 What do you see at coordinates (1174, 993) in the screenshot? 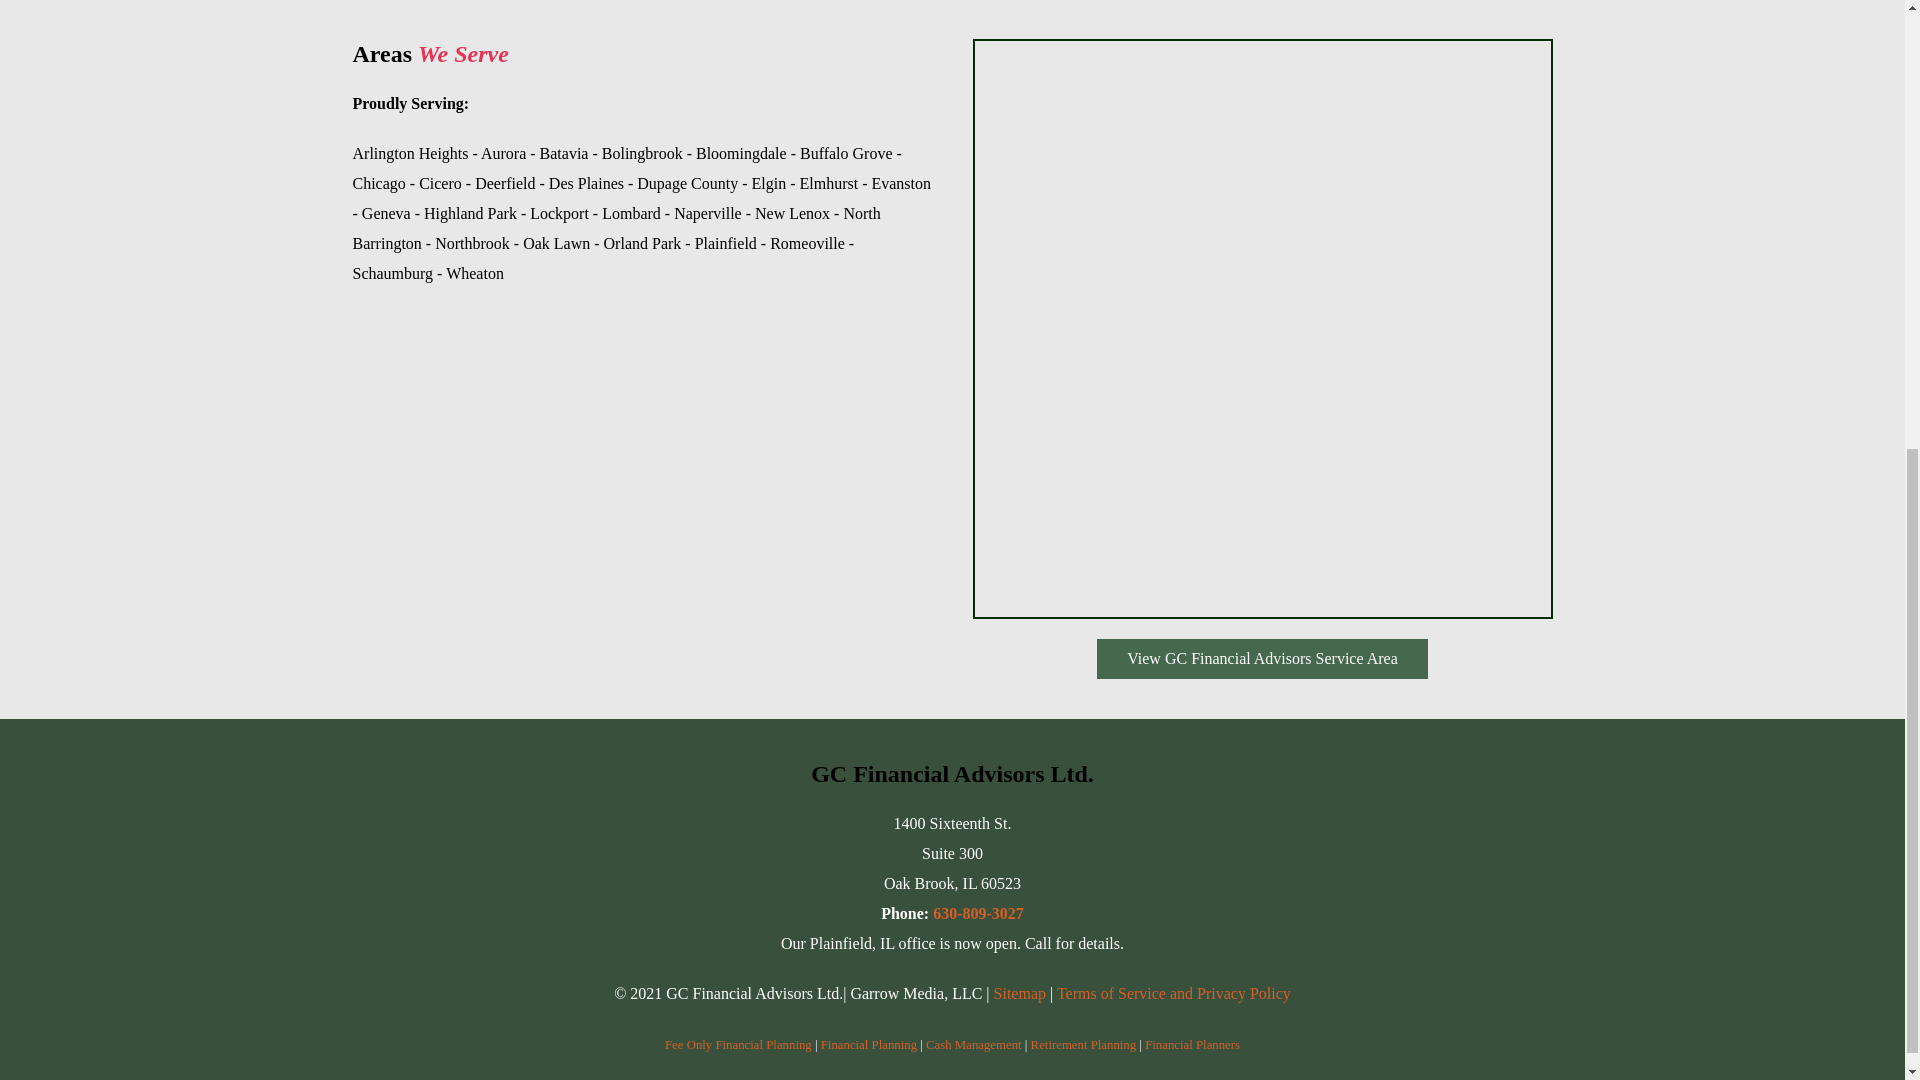
I see `Terms of Service and Privacy Policy` at bounding box center [1174, 993].